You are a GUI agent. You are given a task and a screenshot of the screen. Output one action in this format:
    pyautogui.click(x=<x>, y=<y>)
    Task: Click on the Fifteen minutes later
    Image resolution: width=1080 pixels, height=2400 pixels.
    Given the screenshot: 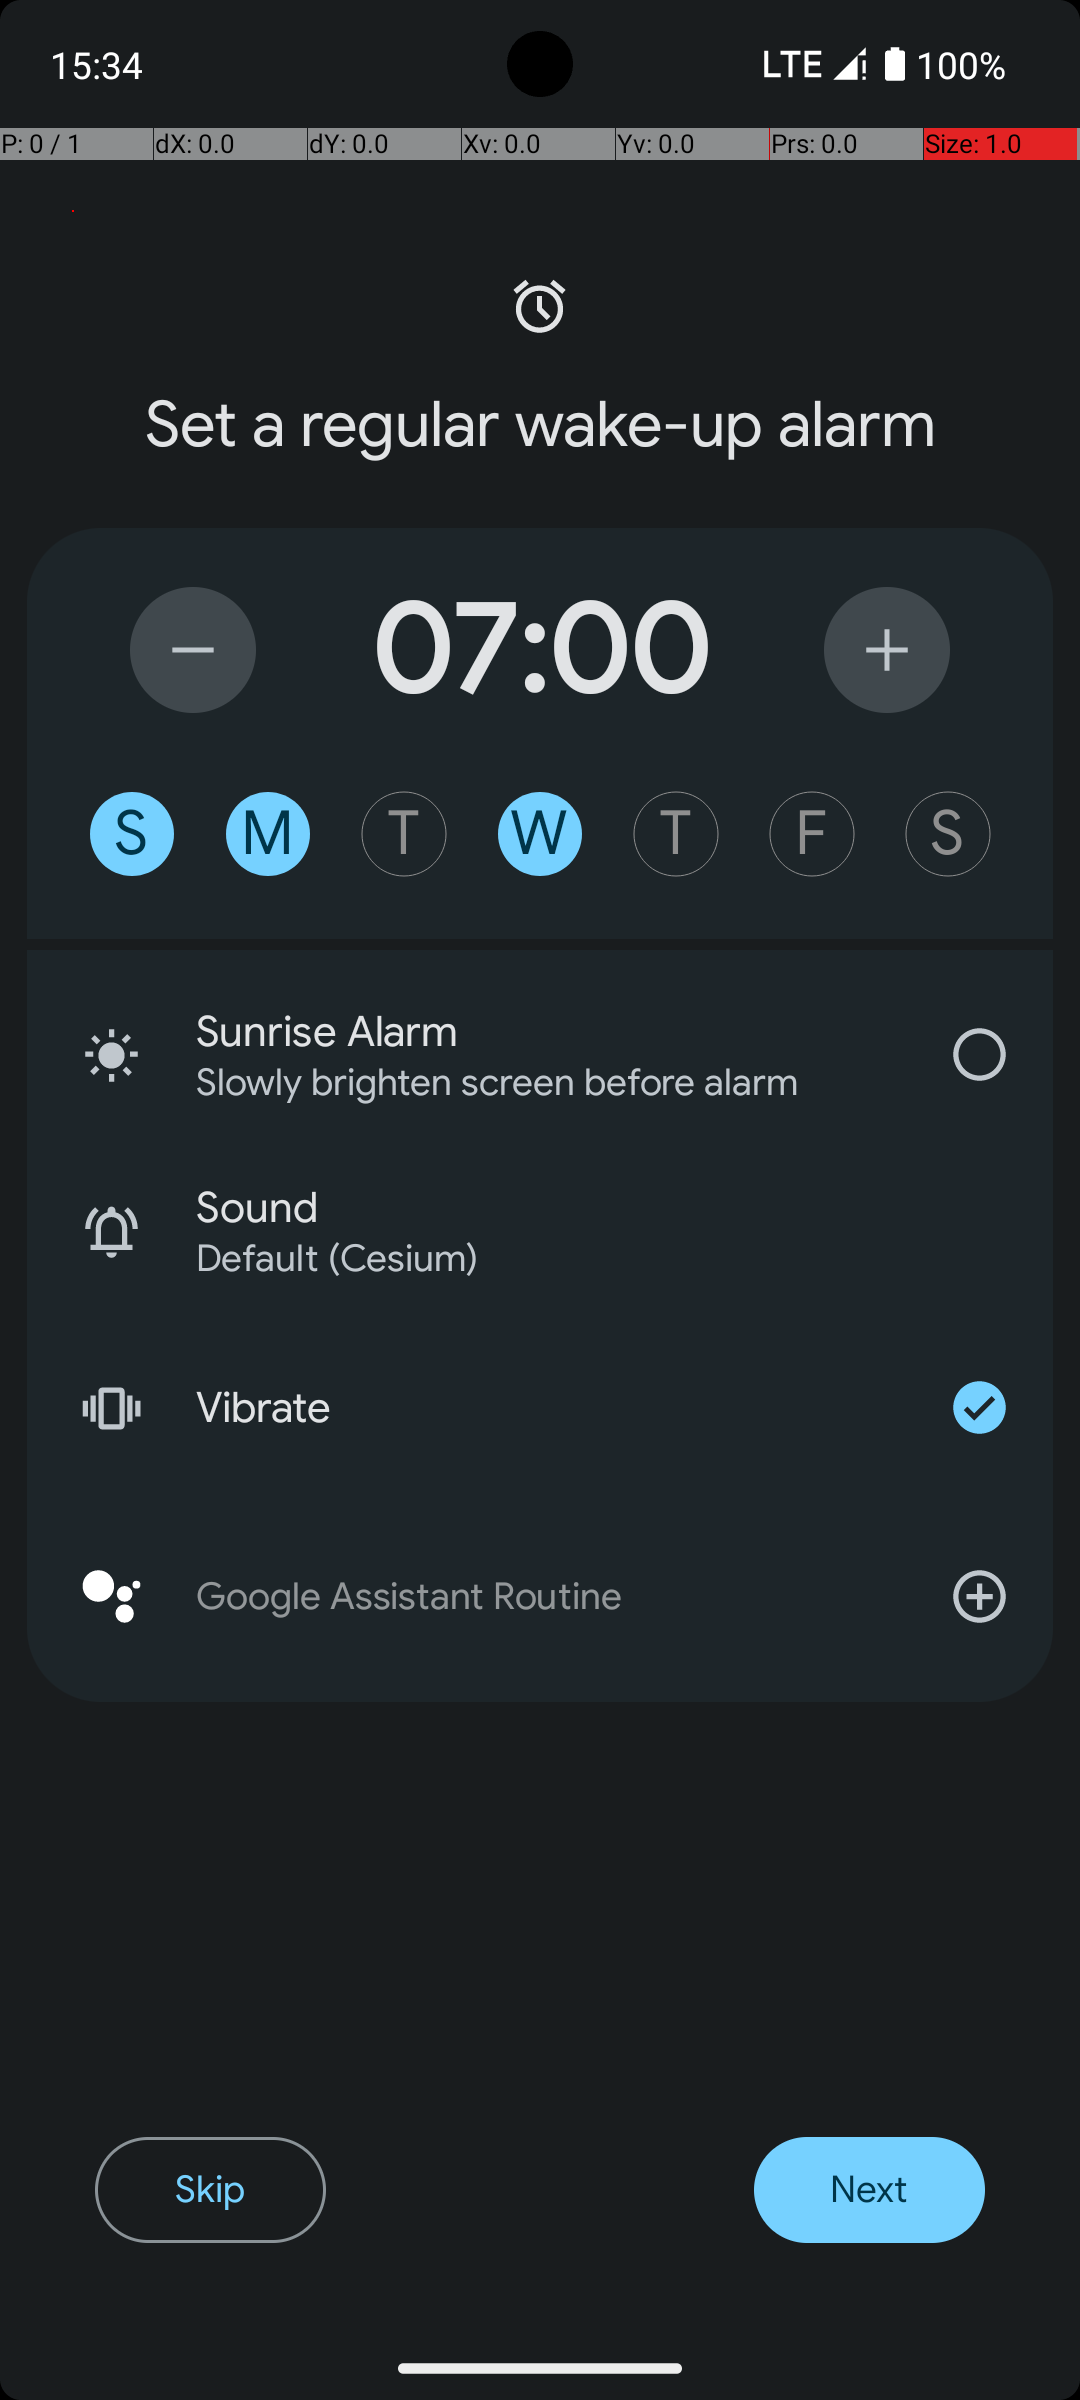 What is the action you would take?
    pyautogui.click(x=887, y=650)
    